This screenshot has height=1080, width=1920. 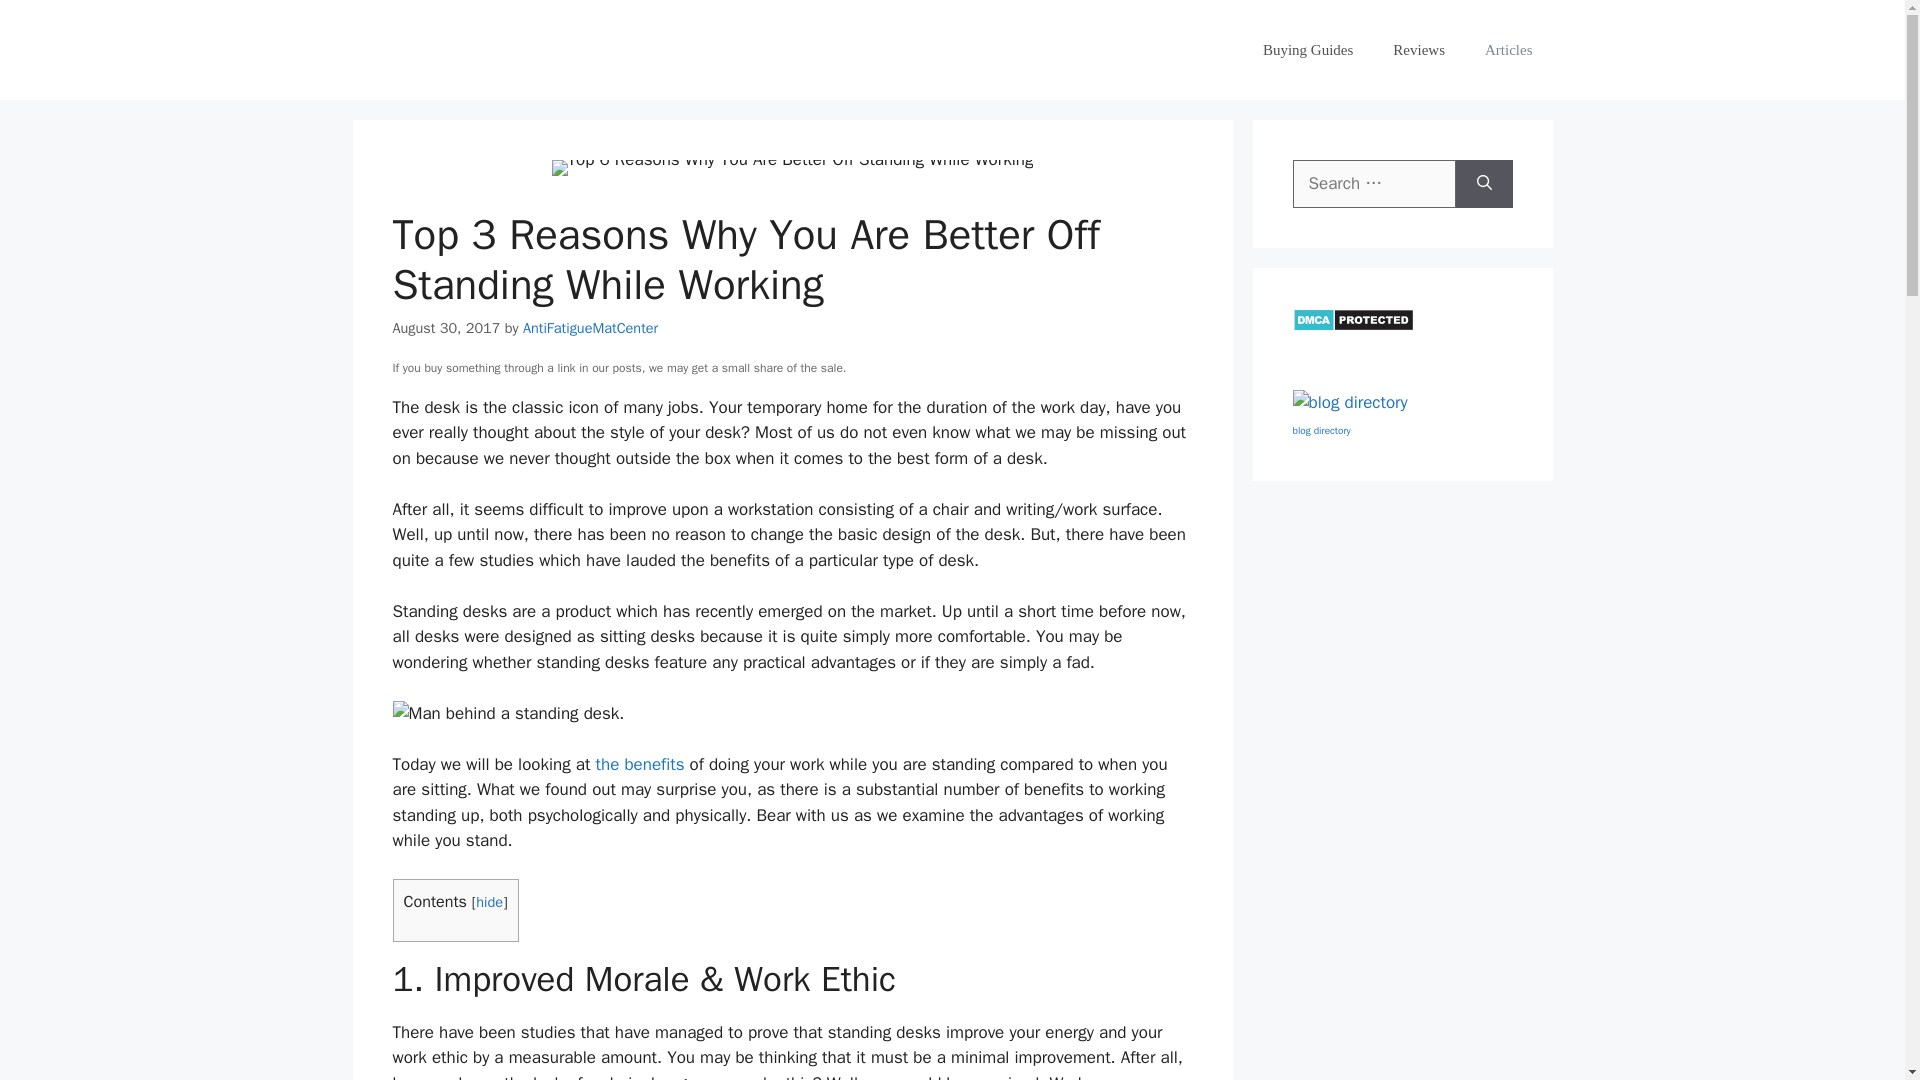 What do you see at coordinates (1307, 50) in the screenshot?
I see `Buying Guides` at bounding box center [1307, 50].